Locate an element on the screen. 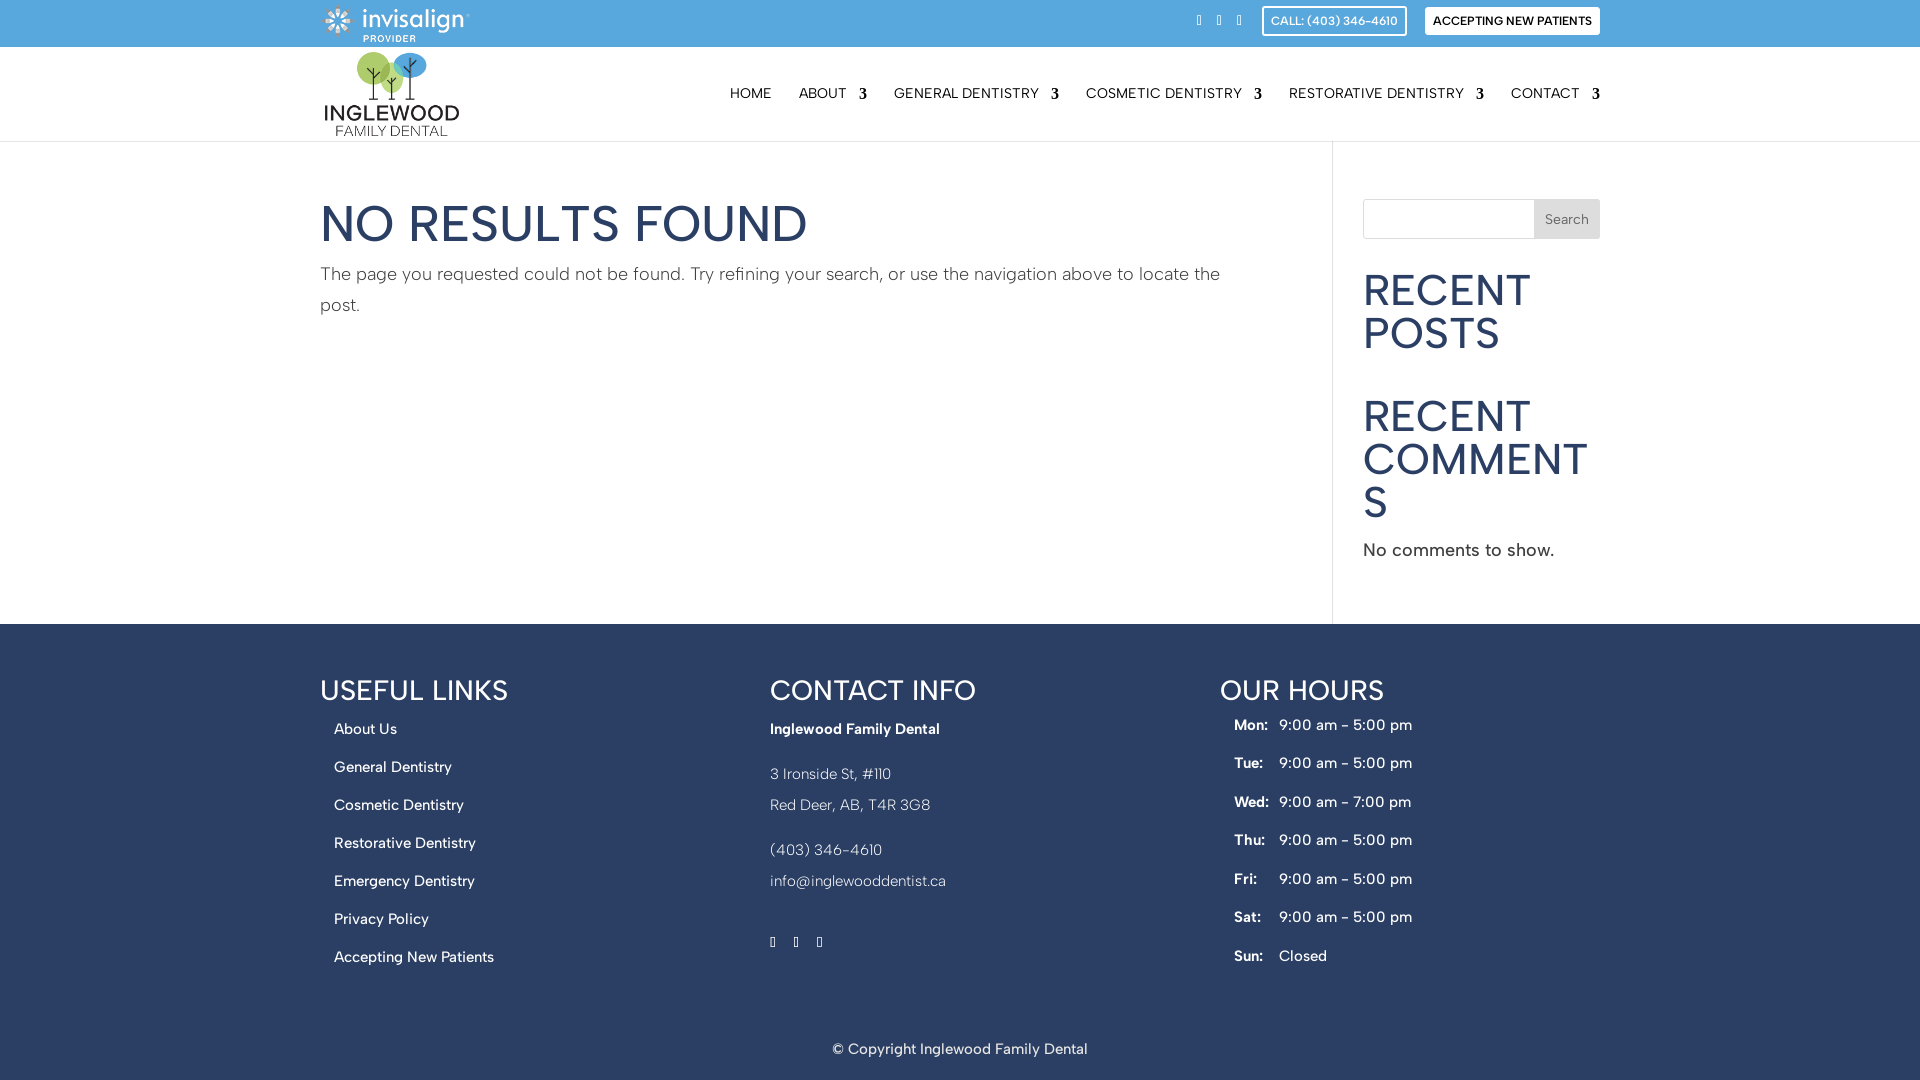 The image size is (1920, 1080). Accepting New Patients is located at coordinates (414, 957).